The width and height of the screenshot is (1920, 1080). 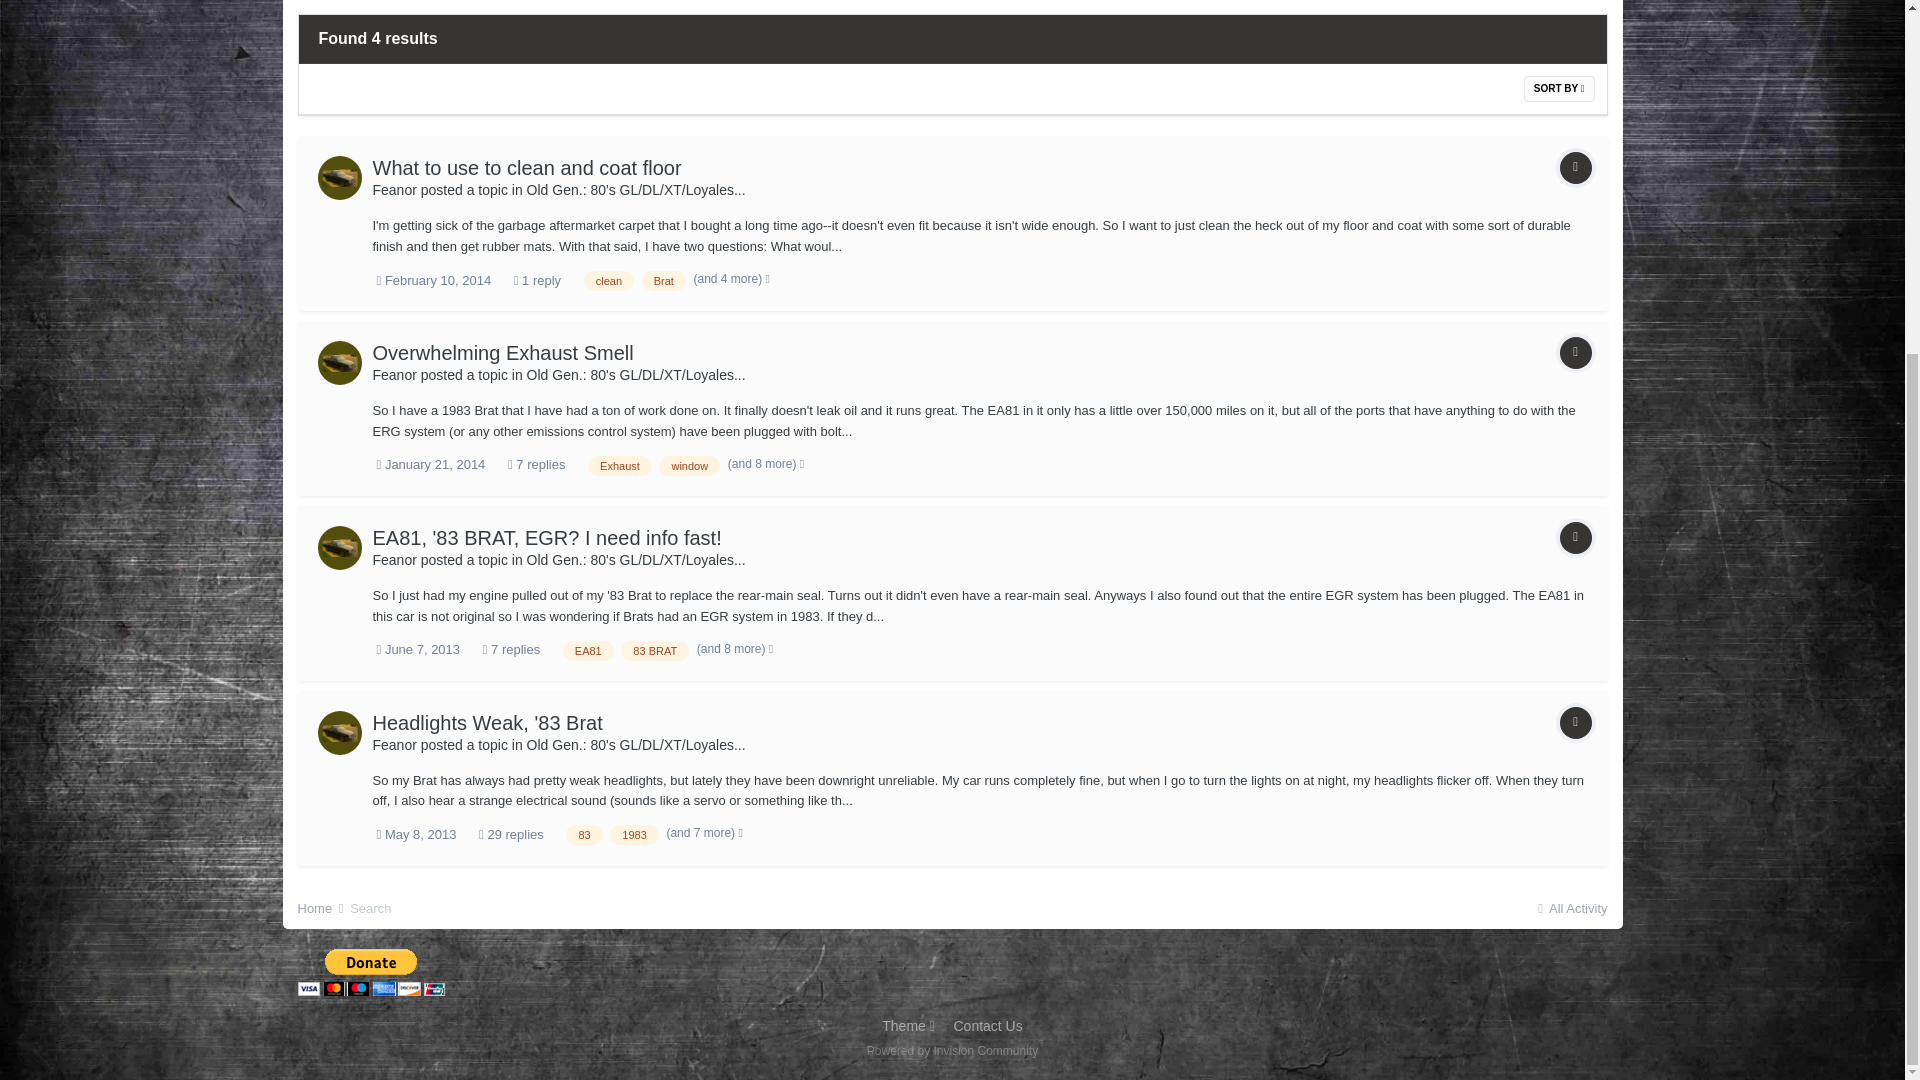 What do you see at coordinates (608, 280) in the screenshot?
I see `Find other content tagged with 'clean'` at bounding box center [608, 280].